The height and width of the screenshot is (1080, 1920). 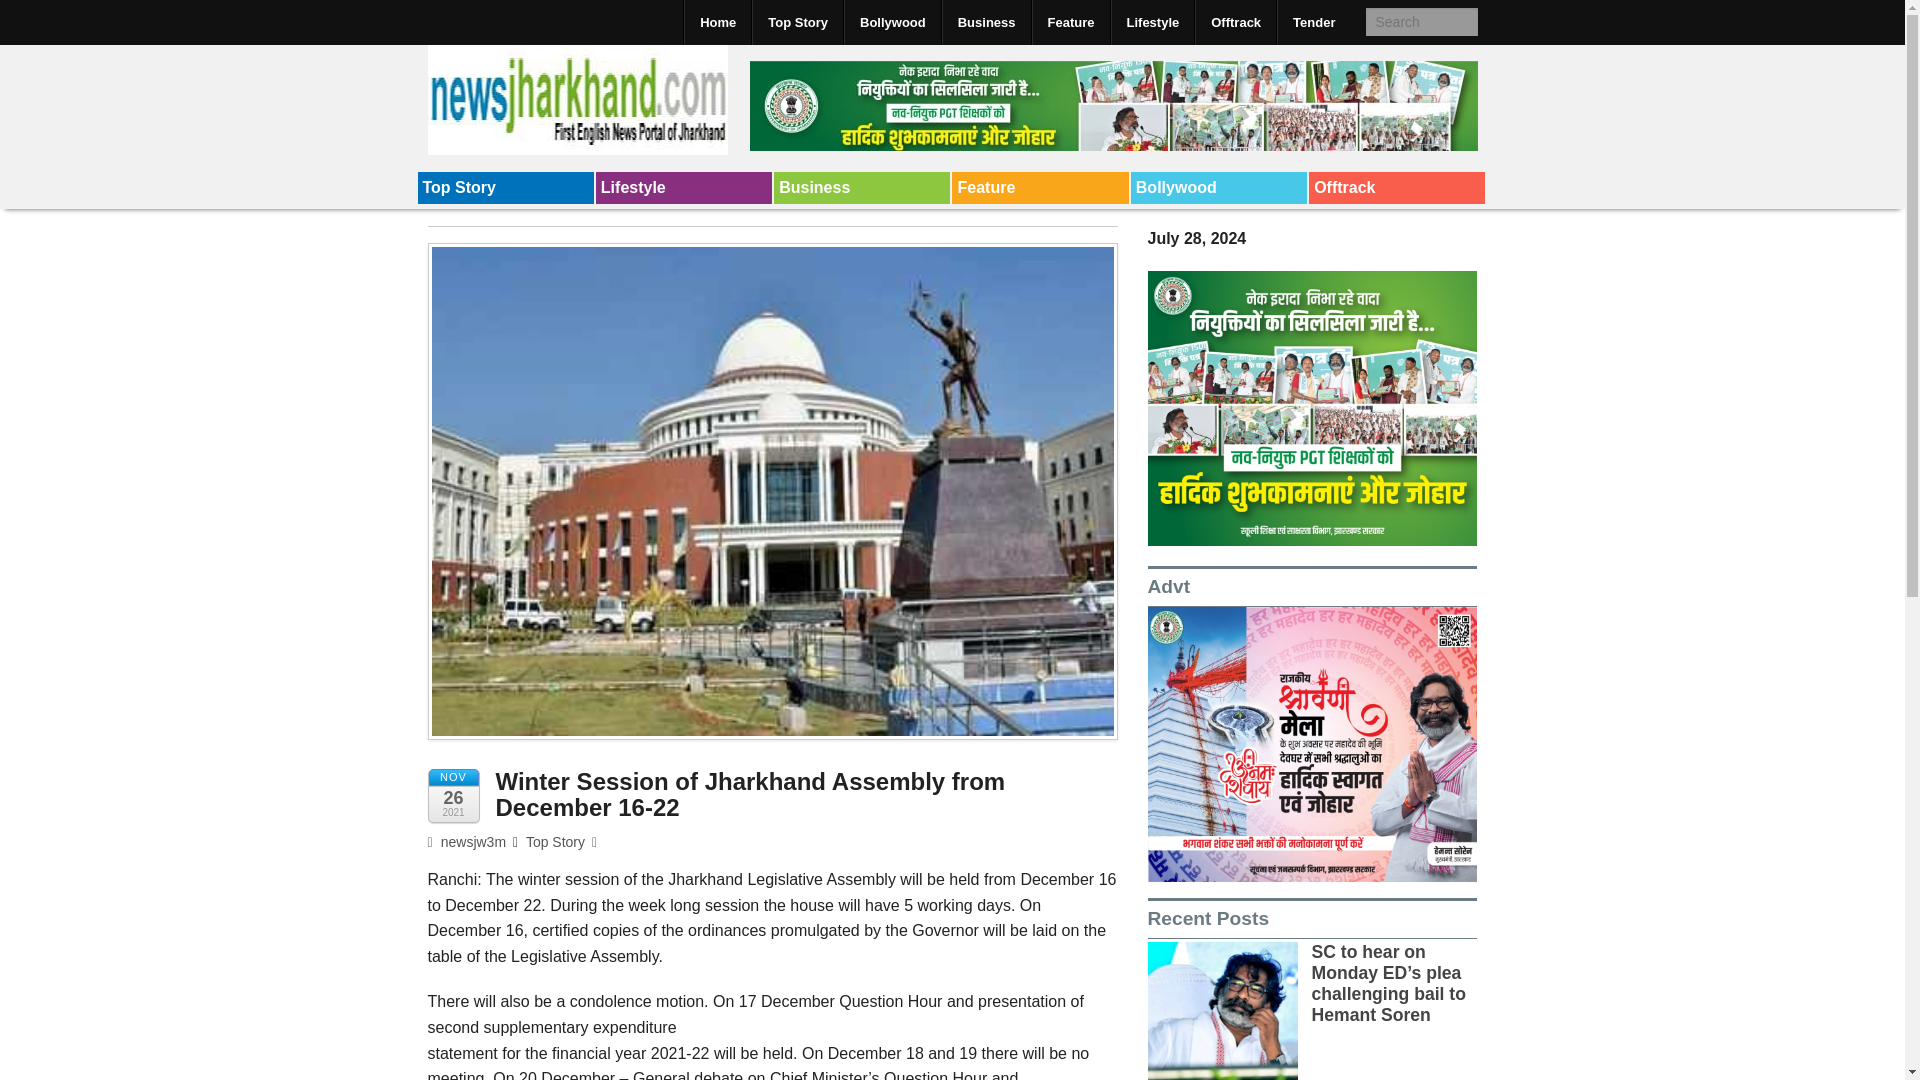 What do you see at coordinates (506, 188) in the screenshot?
I see `Top Story` at bounding box center [506, 188].